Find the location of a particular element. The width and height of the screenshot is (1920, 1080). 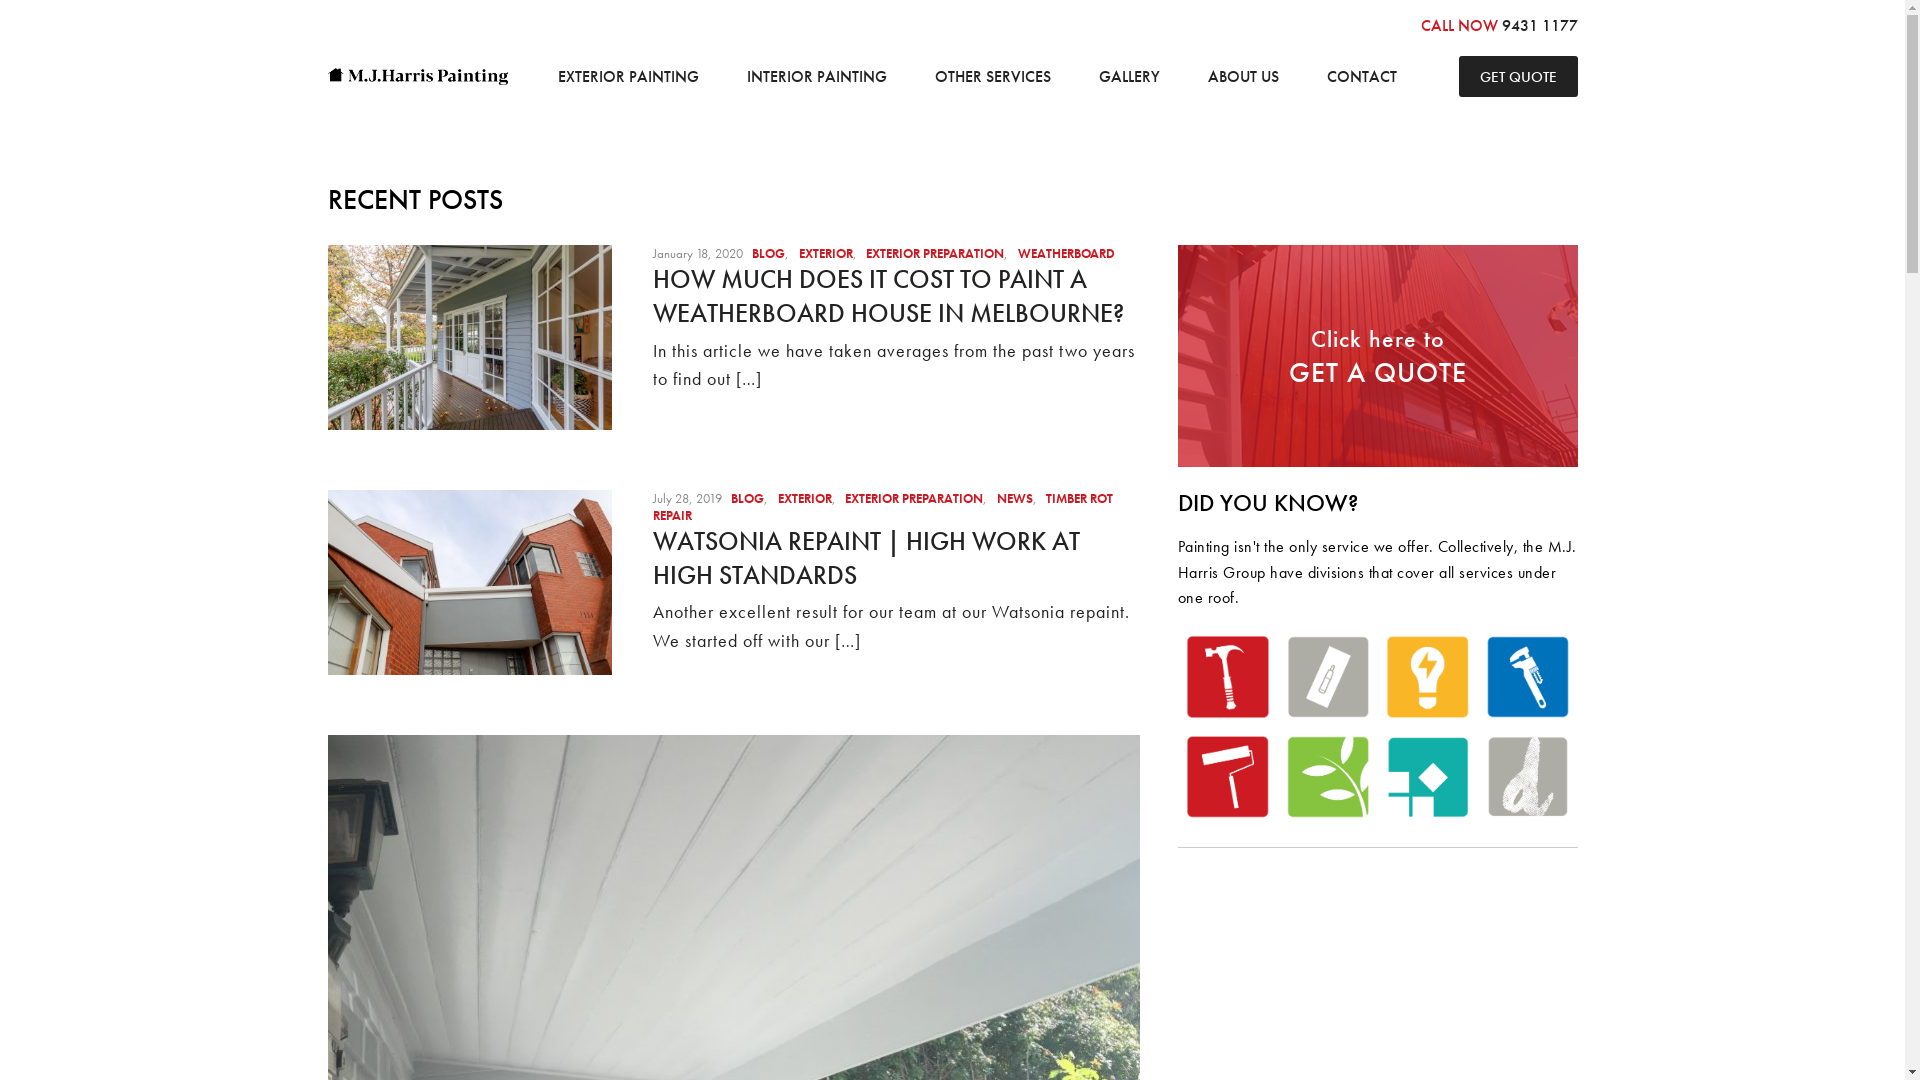

M.J. Harris Painting is located at coordinates (418, 76).